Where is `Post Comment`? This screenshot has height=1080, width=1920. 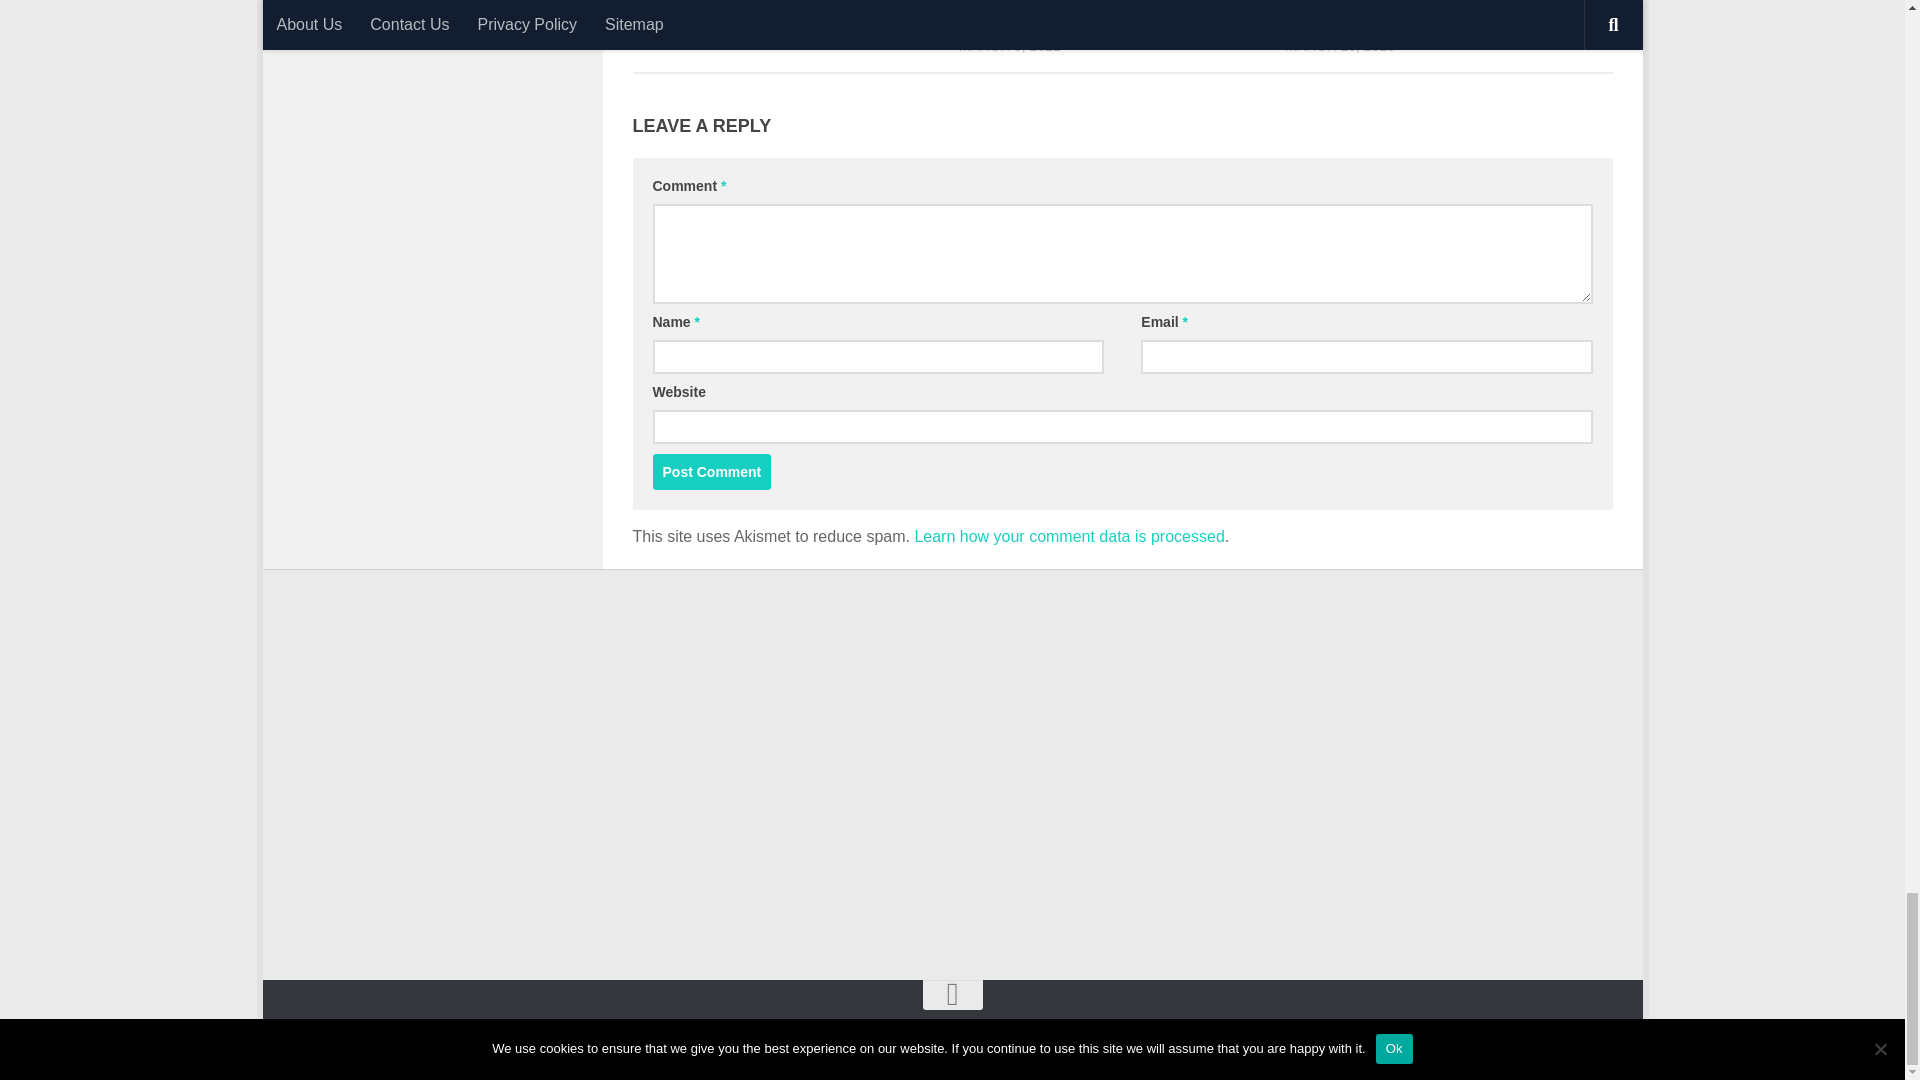
Post Comment is located at coordinates (712, 472).